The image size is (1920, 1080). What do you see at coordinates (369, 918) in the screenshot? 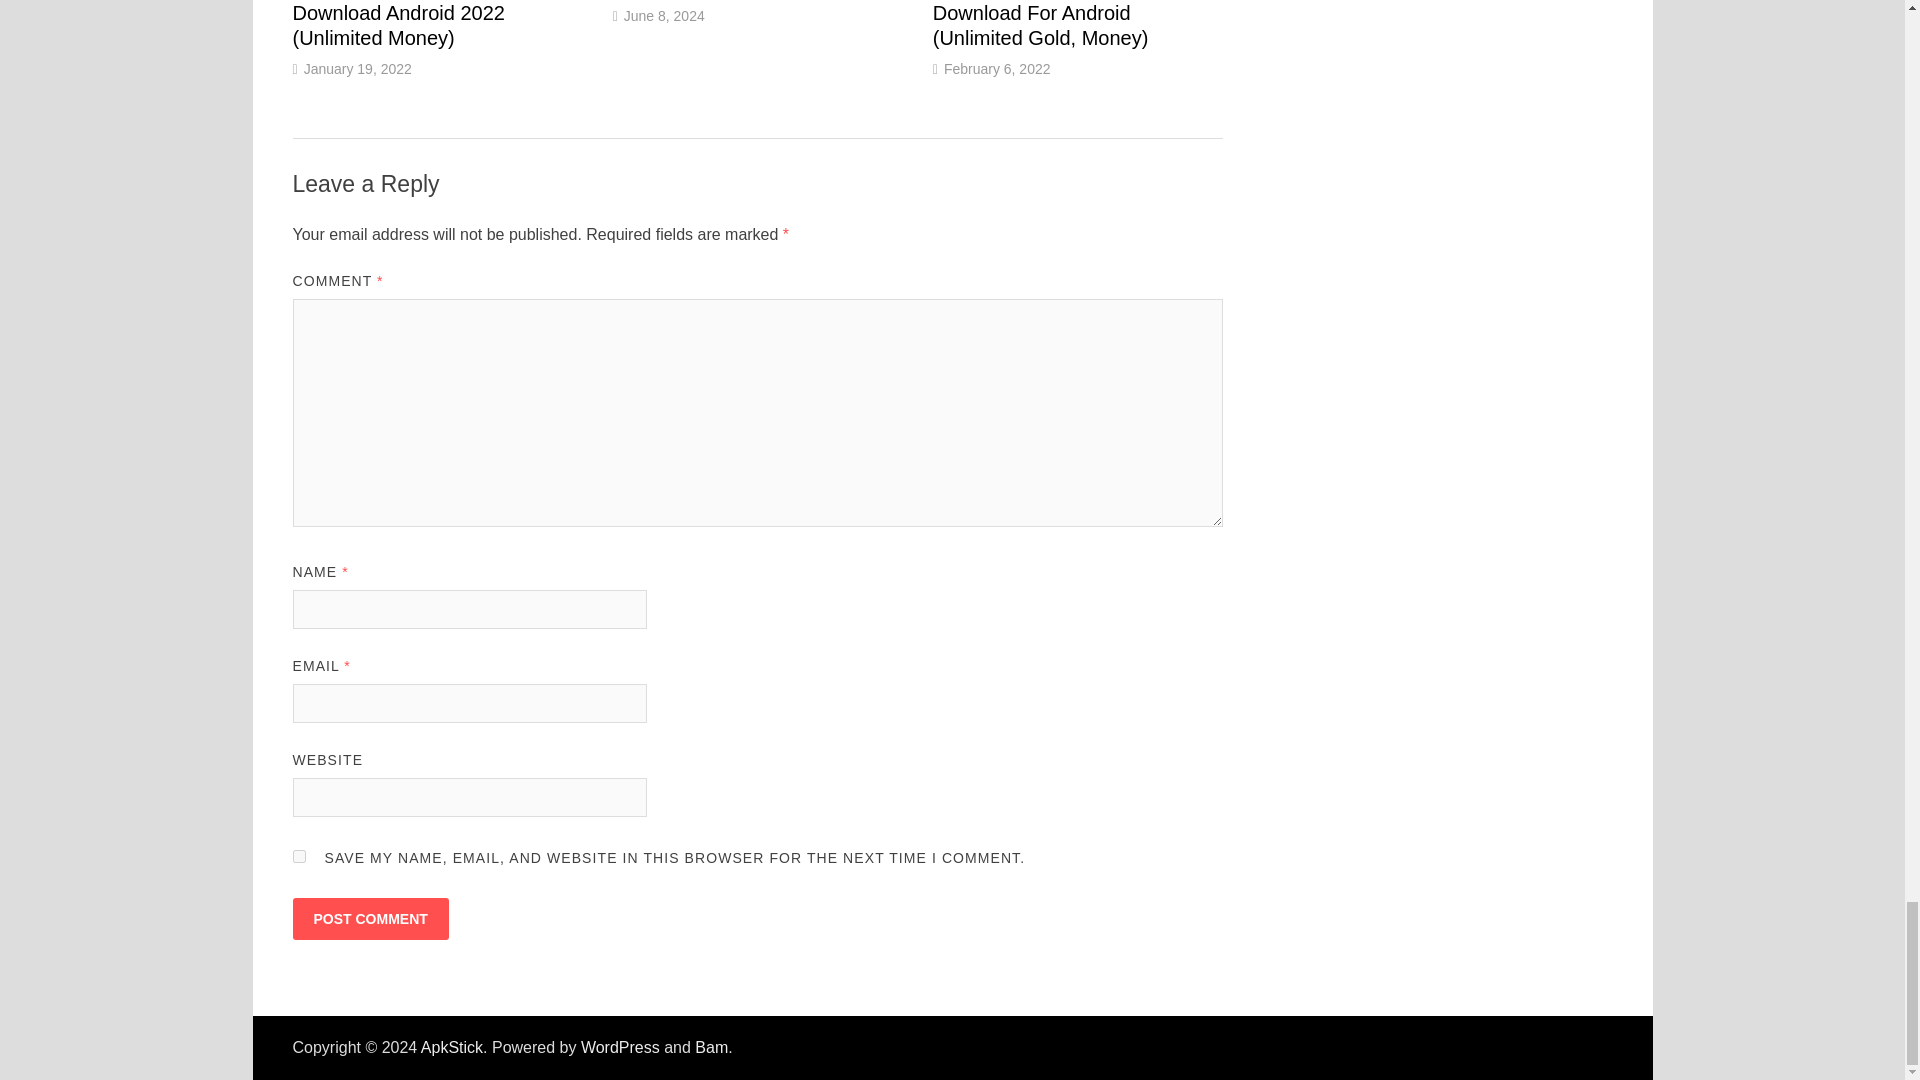
I see `Post Comment` at bounding box center [369, 918].